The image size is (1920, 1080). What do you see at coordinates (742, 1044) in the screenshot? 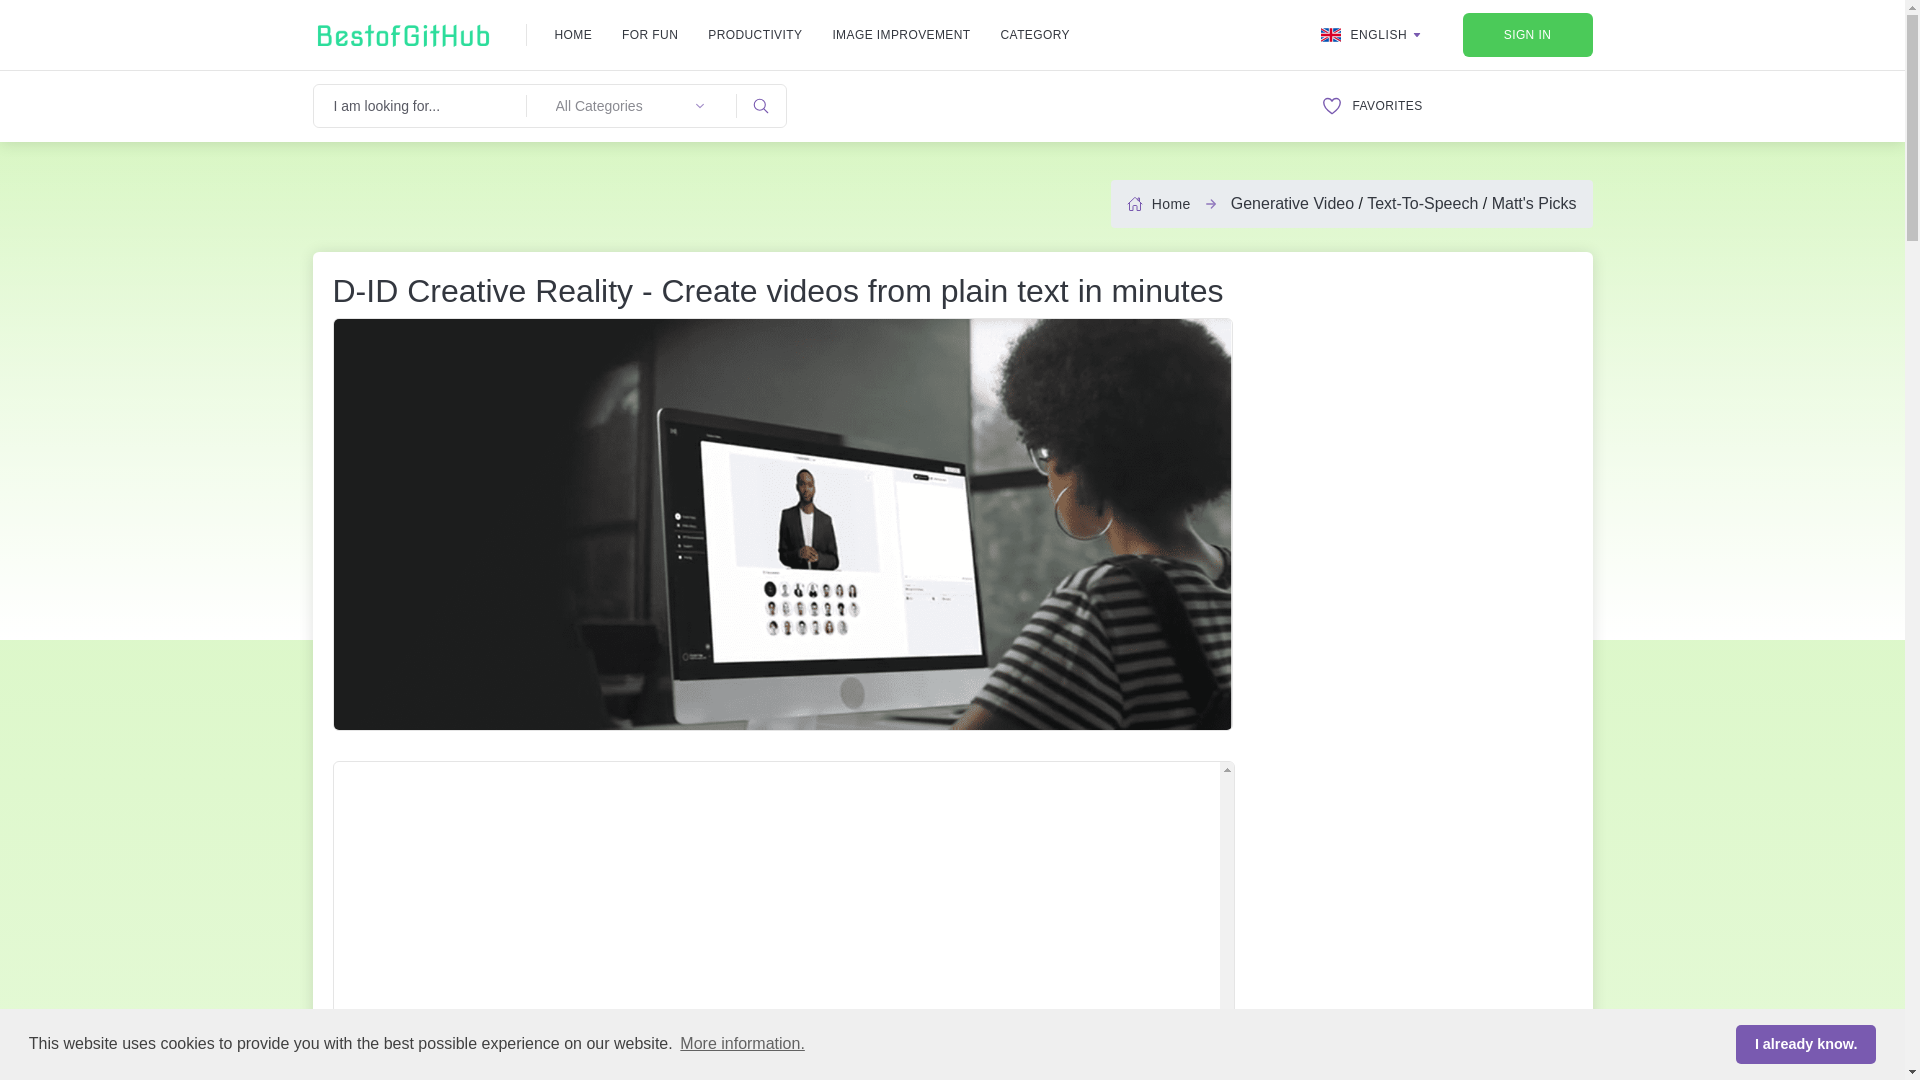
I see `More information.` at bounding box center [742, 1044].